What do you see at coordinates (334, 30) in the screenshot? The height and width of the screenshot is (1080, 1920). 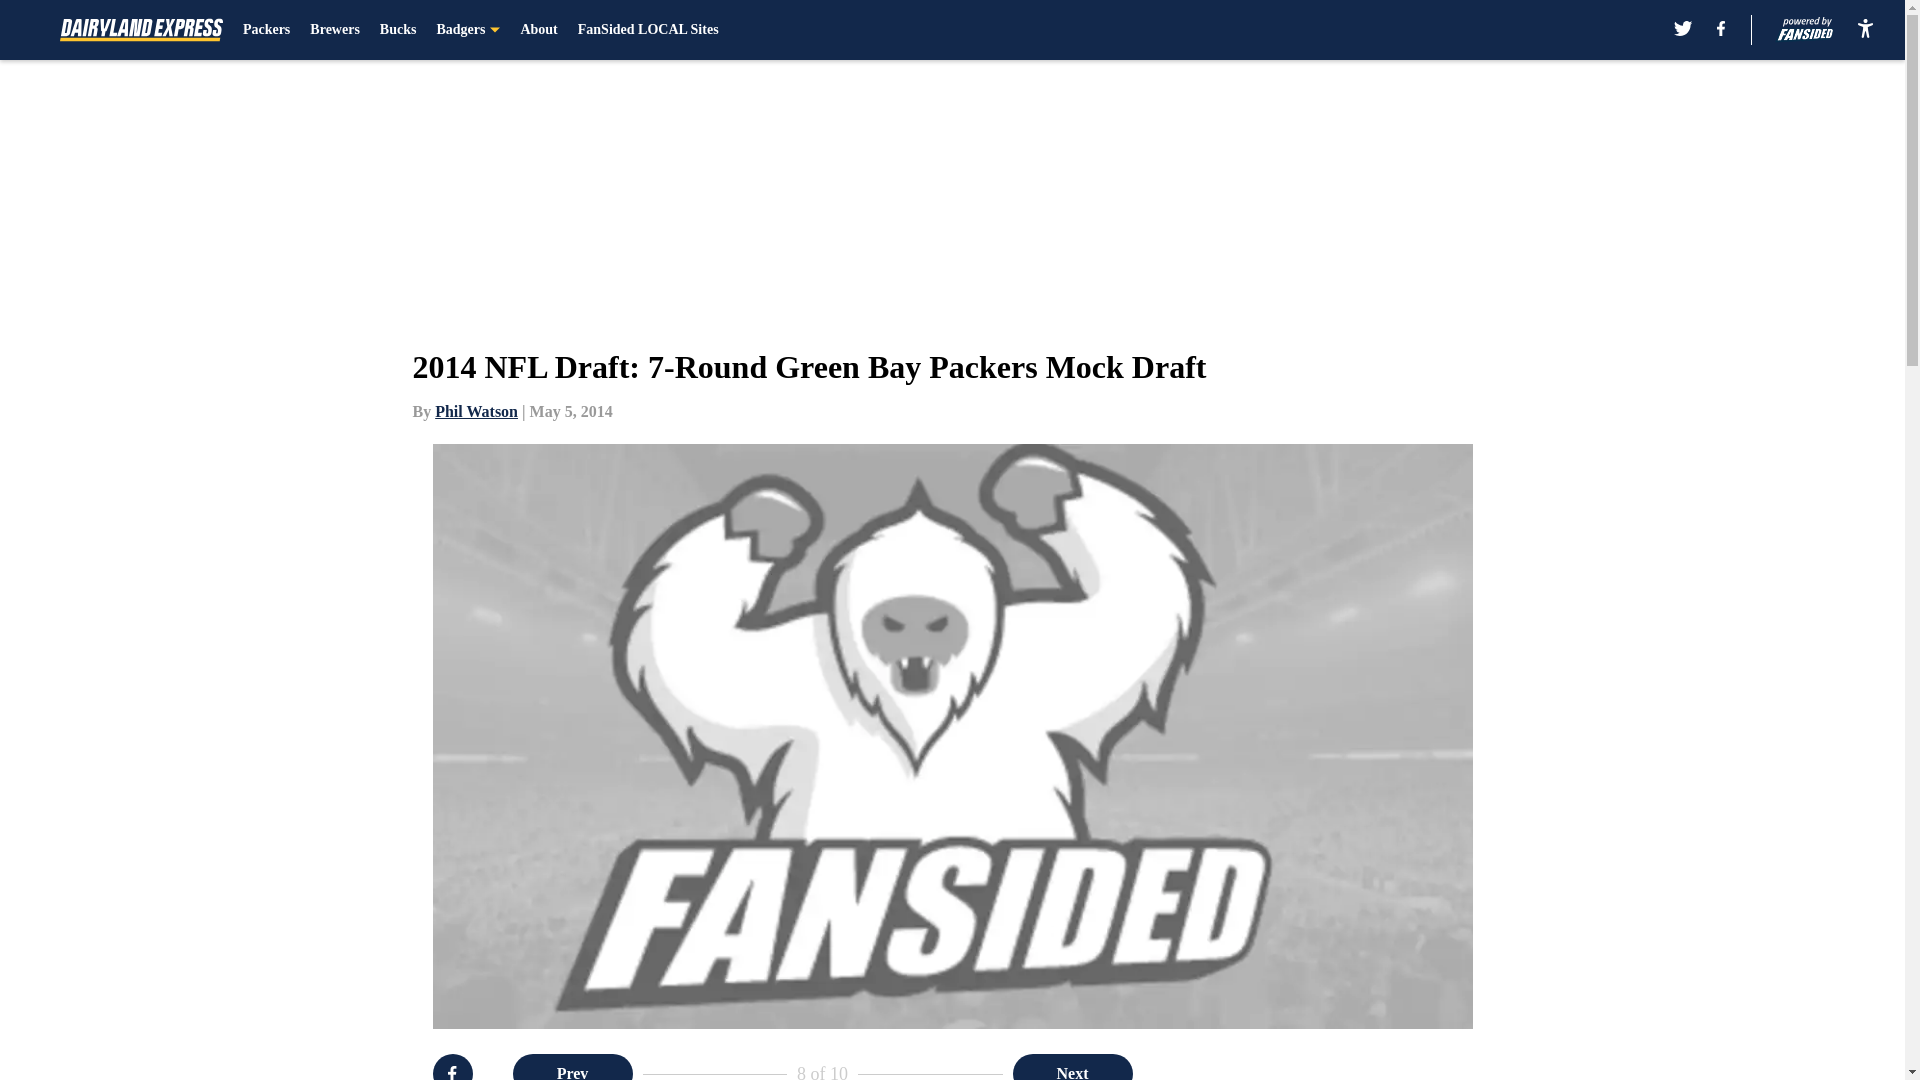 I see `Brewers` at bounding box center [334, 30].